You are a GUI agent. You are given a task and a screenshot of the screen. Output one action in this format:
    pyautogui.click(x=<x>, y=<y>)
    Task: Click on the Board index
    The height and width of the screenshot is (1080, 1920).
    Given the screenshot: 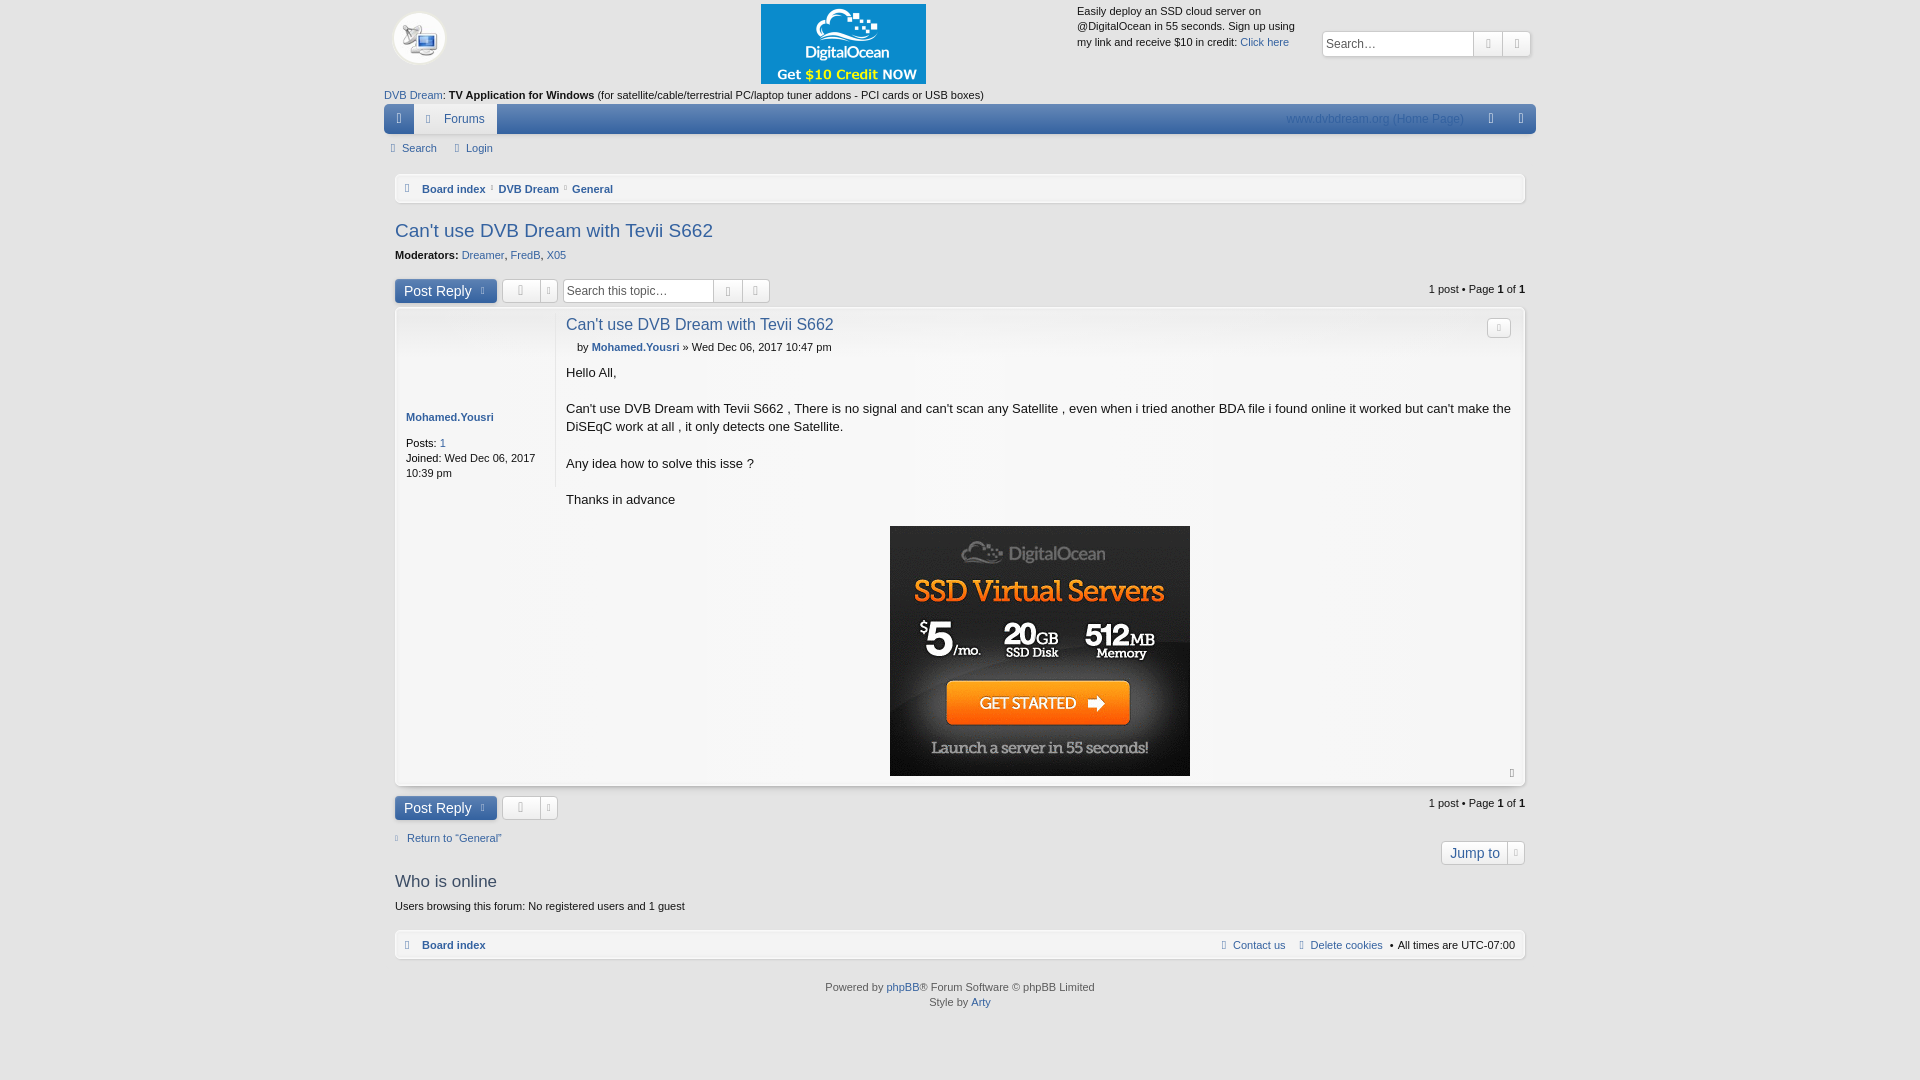 What is the action you would take?
    pyautogui.click(x=445, y=188)
    